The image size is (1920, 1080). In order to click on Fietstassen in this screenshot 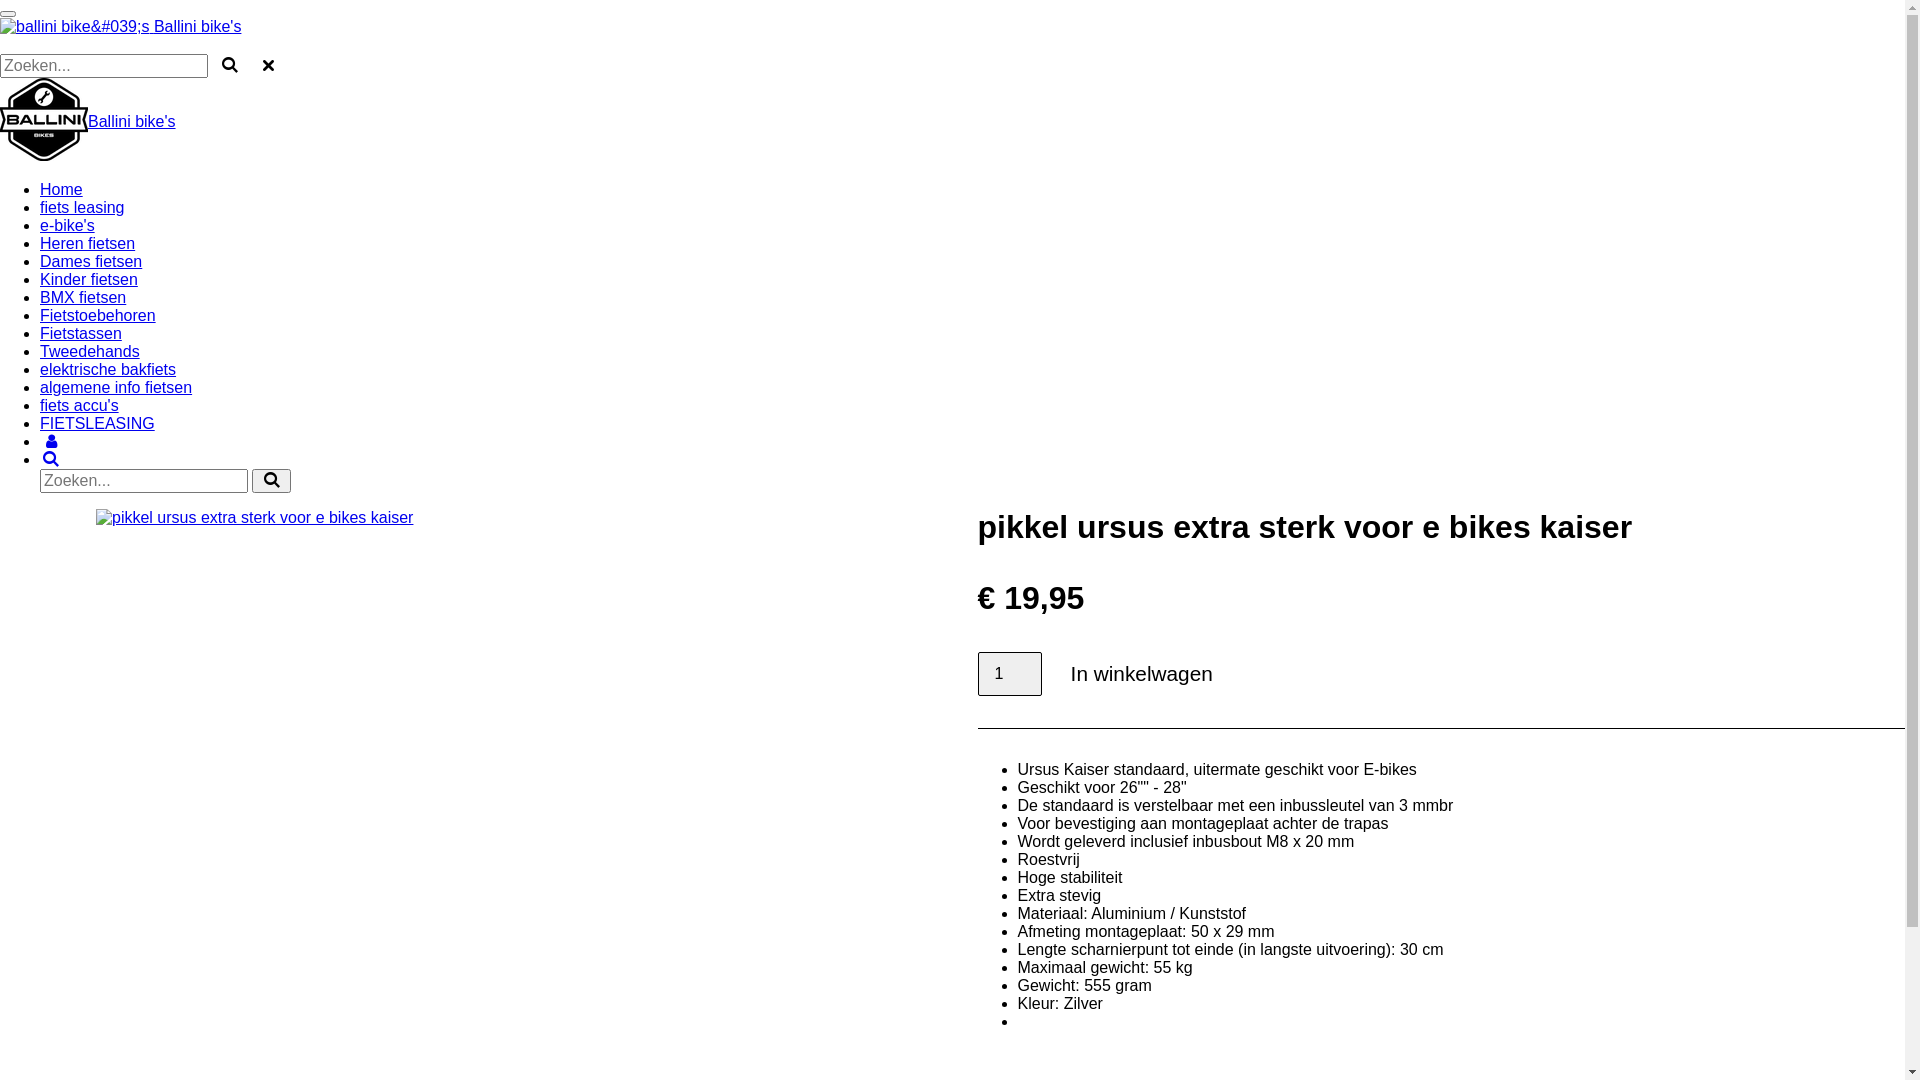, I will do `click(81, 334)`.